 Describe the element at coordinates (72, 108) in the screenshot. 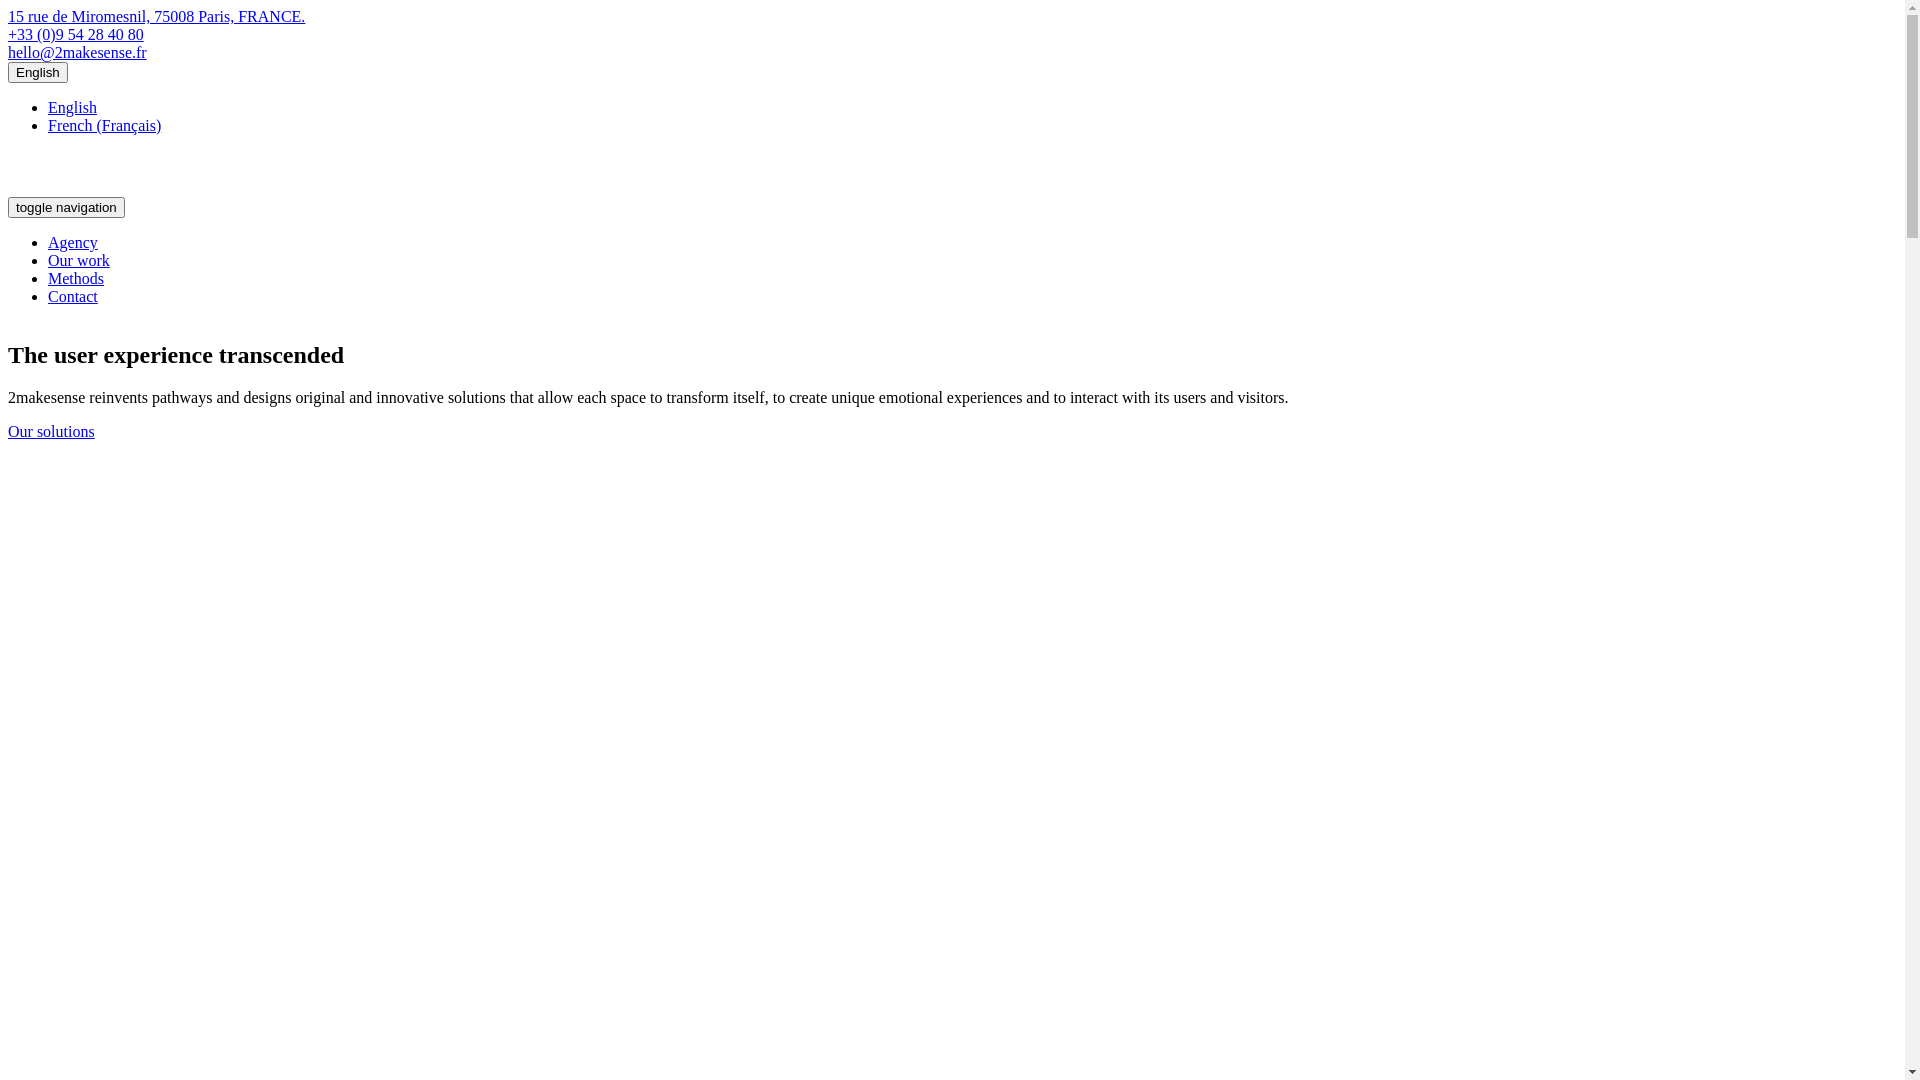

I see `English` at that location.